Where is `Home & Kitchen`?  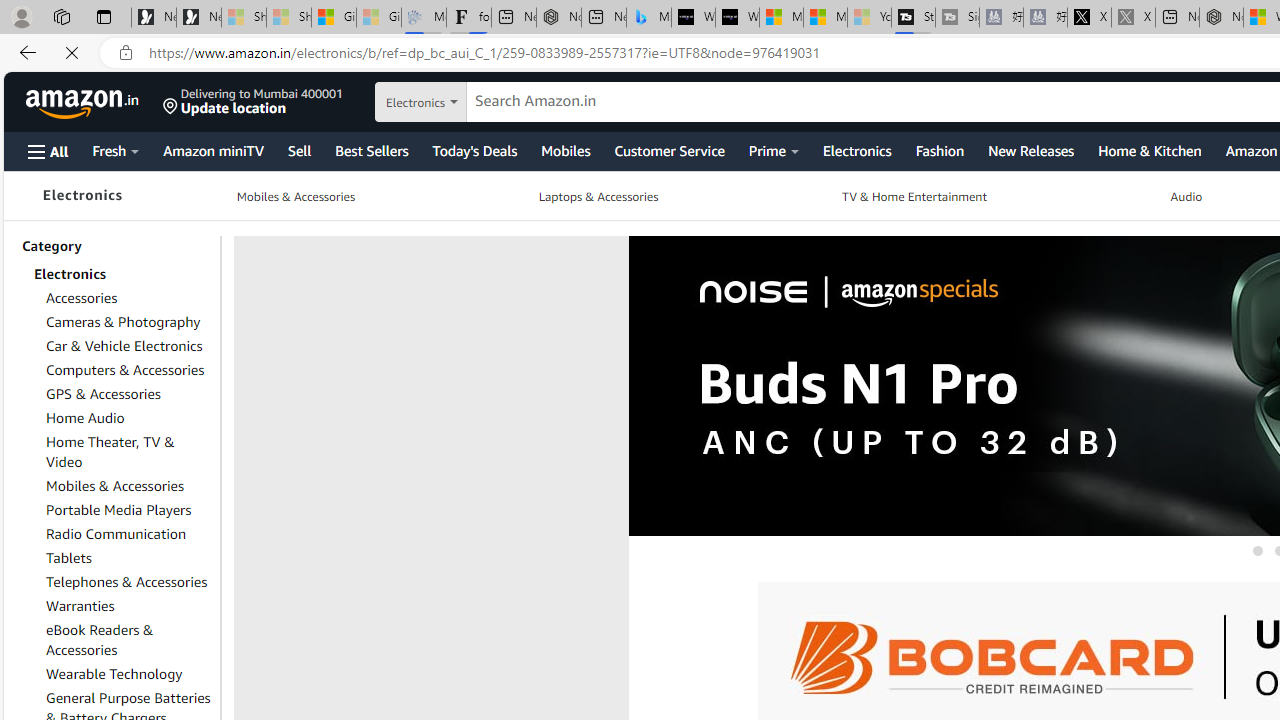
Home & Kitchen is located at coordinates (1149, 150).